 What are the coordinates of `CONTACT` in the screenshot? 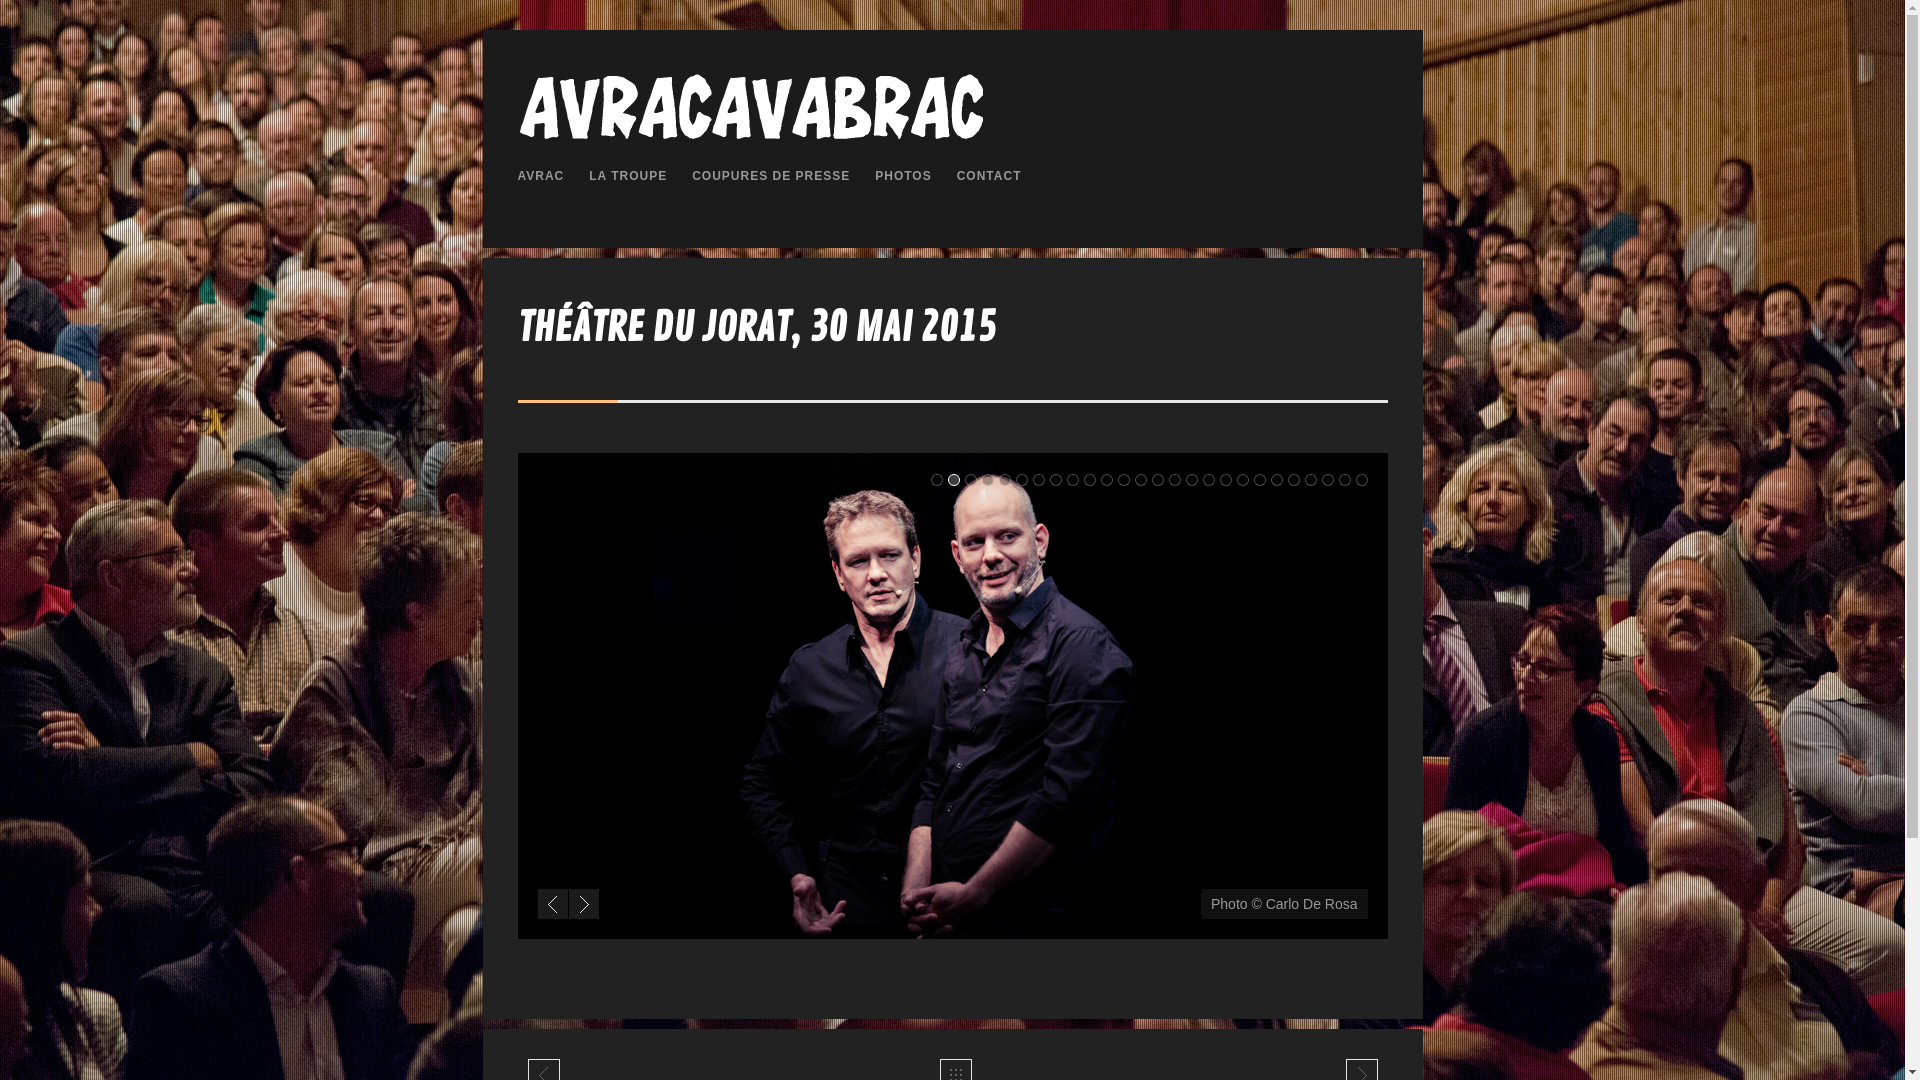 It's located at (990, 178).